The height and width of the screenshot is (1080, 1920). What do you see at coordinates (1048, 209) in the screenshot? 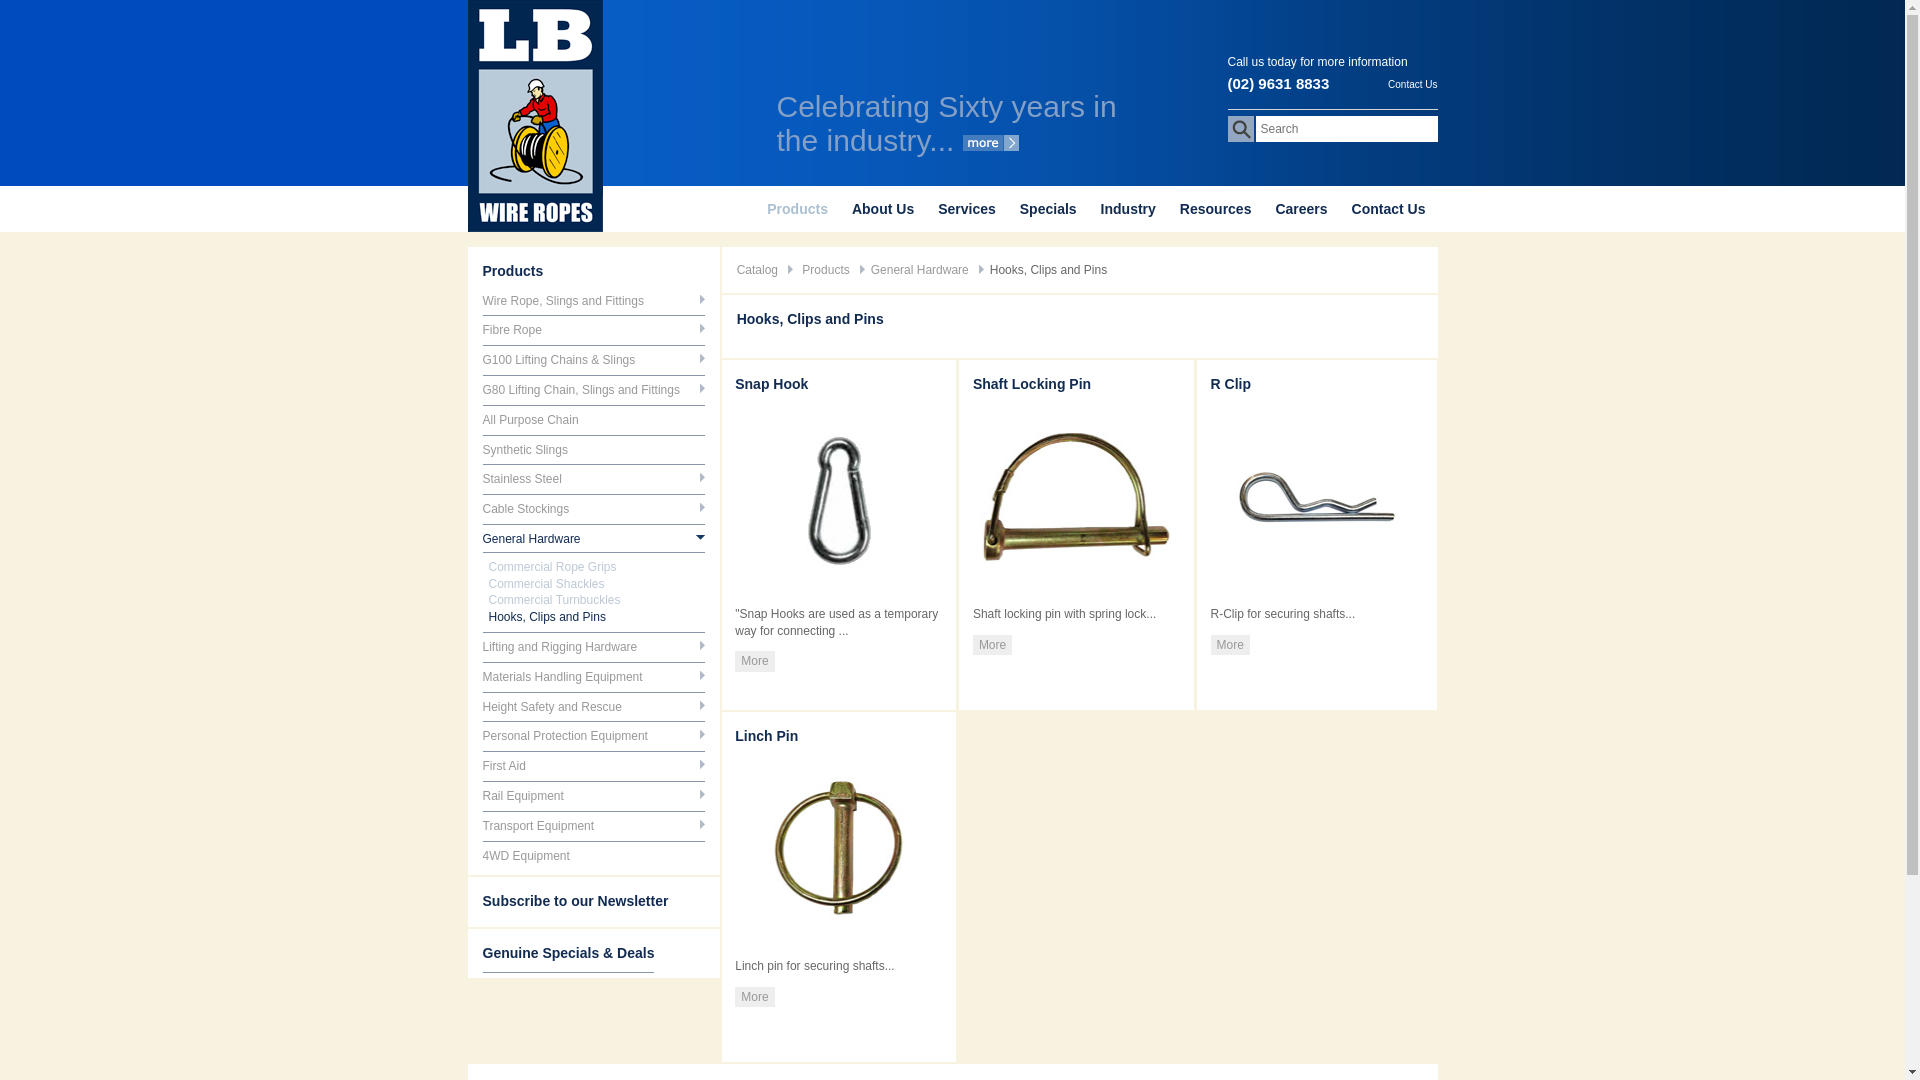
I see `Specials` at bounding box center [1048, 209].